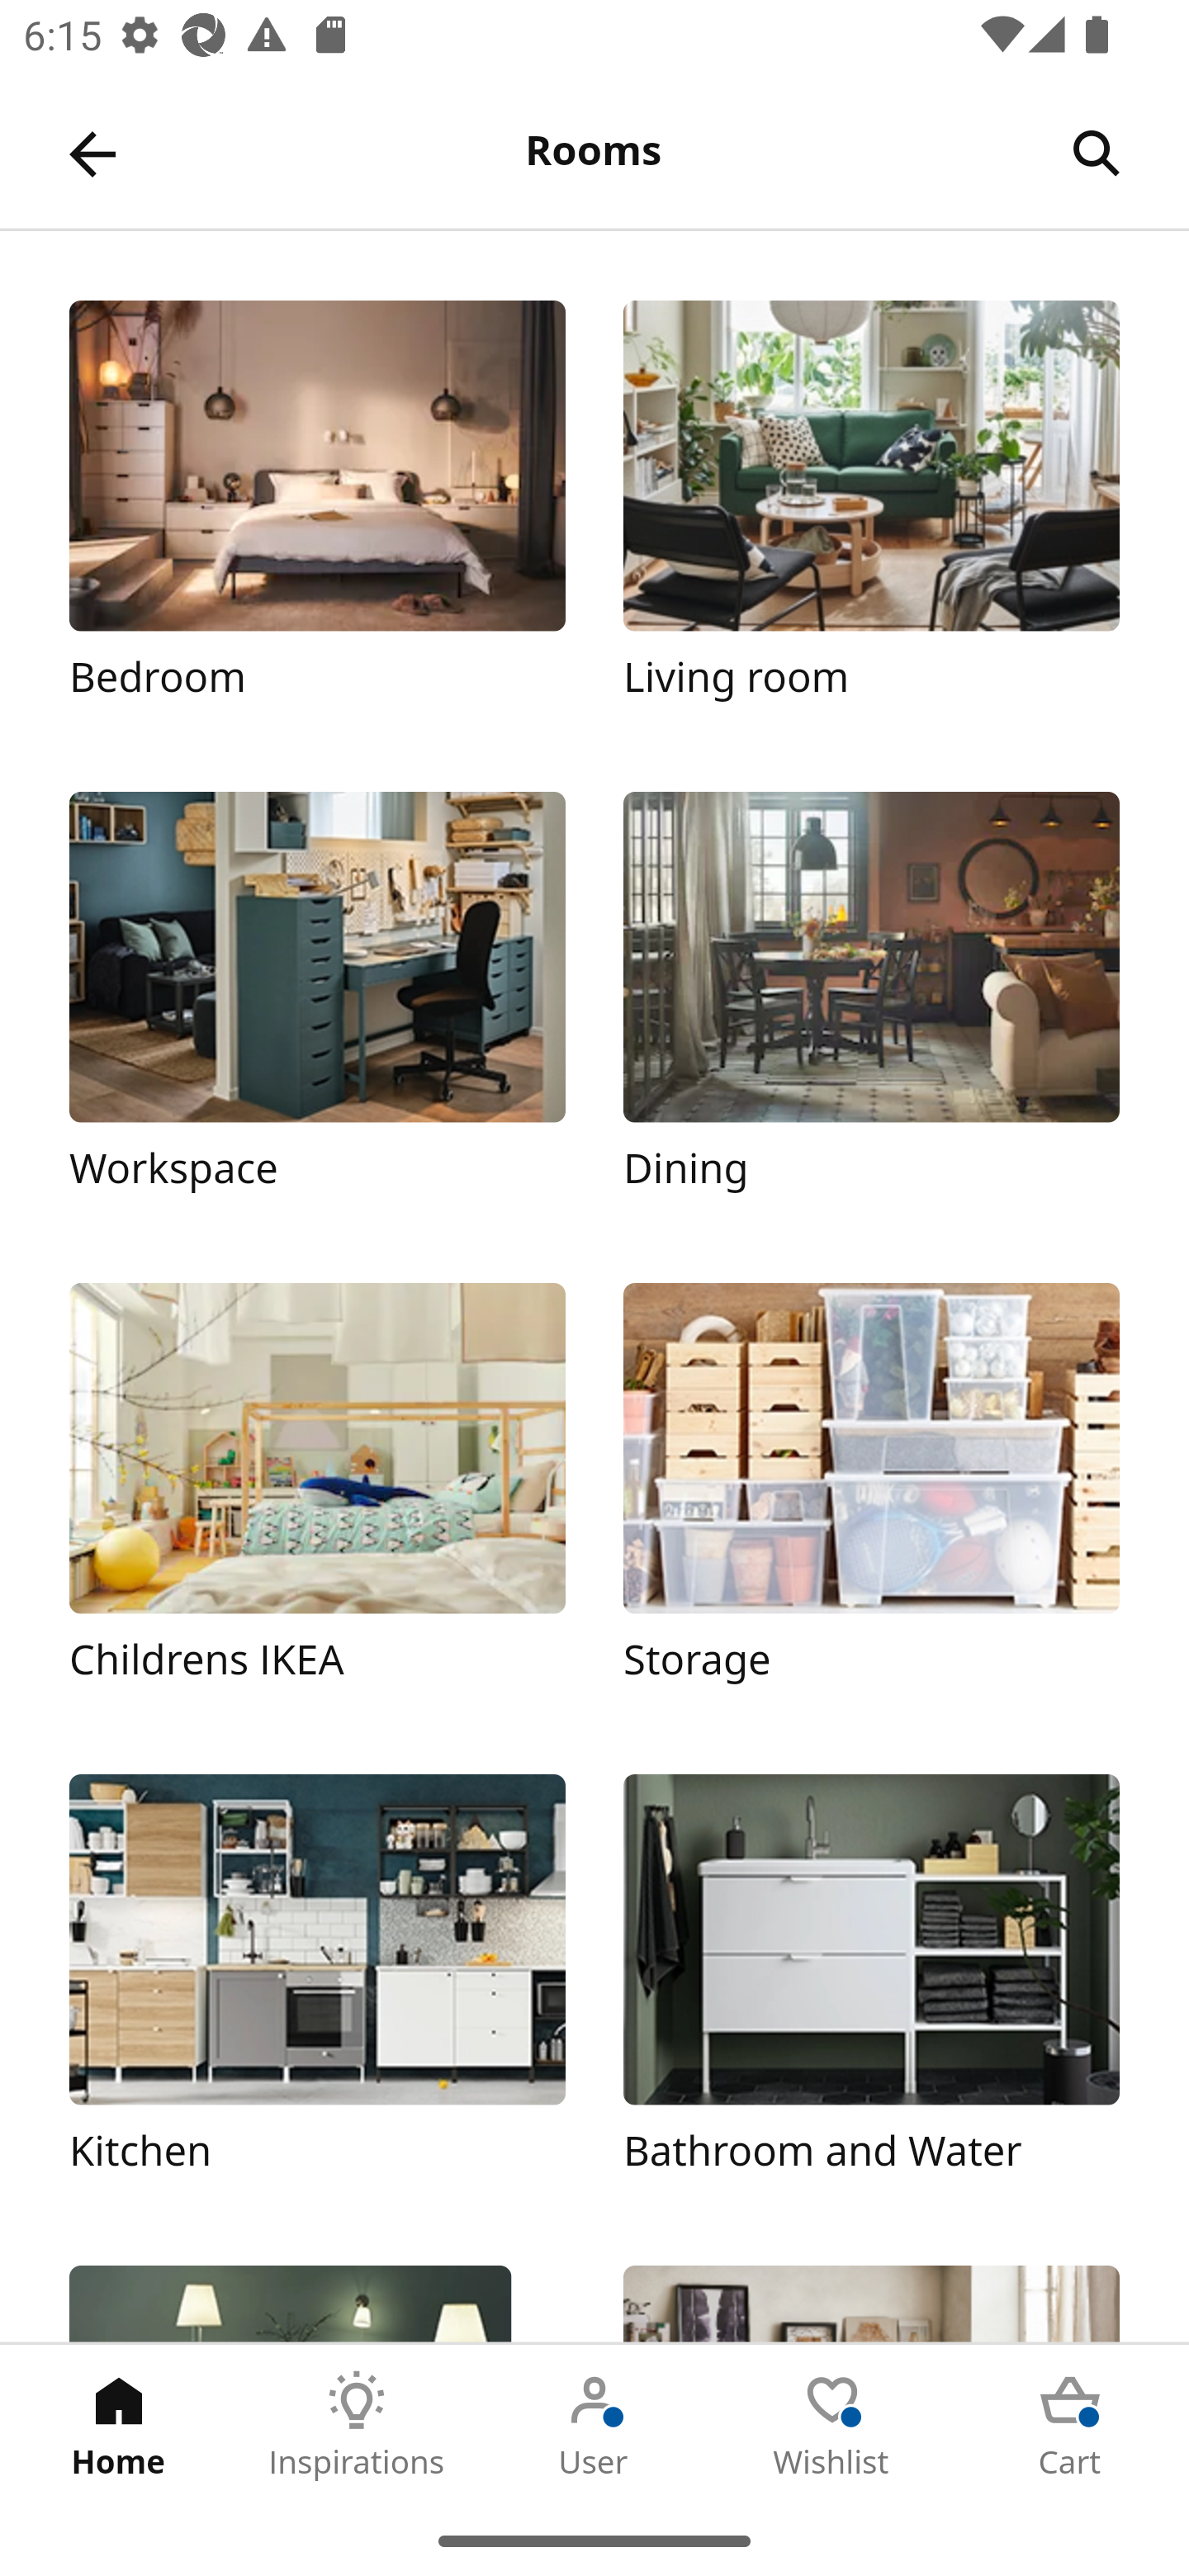 The width and height of the screenshot is (1189, 2576). I want to click on Cart
Tab 5 of 5, so click(1070, 2425).